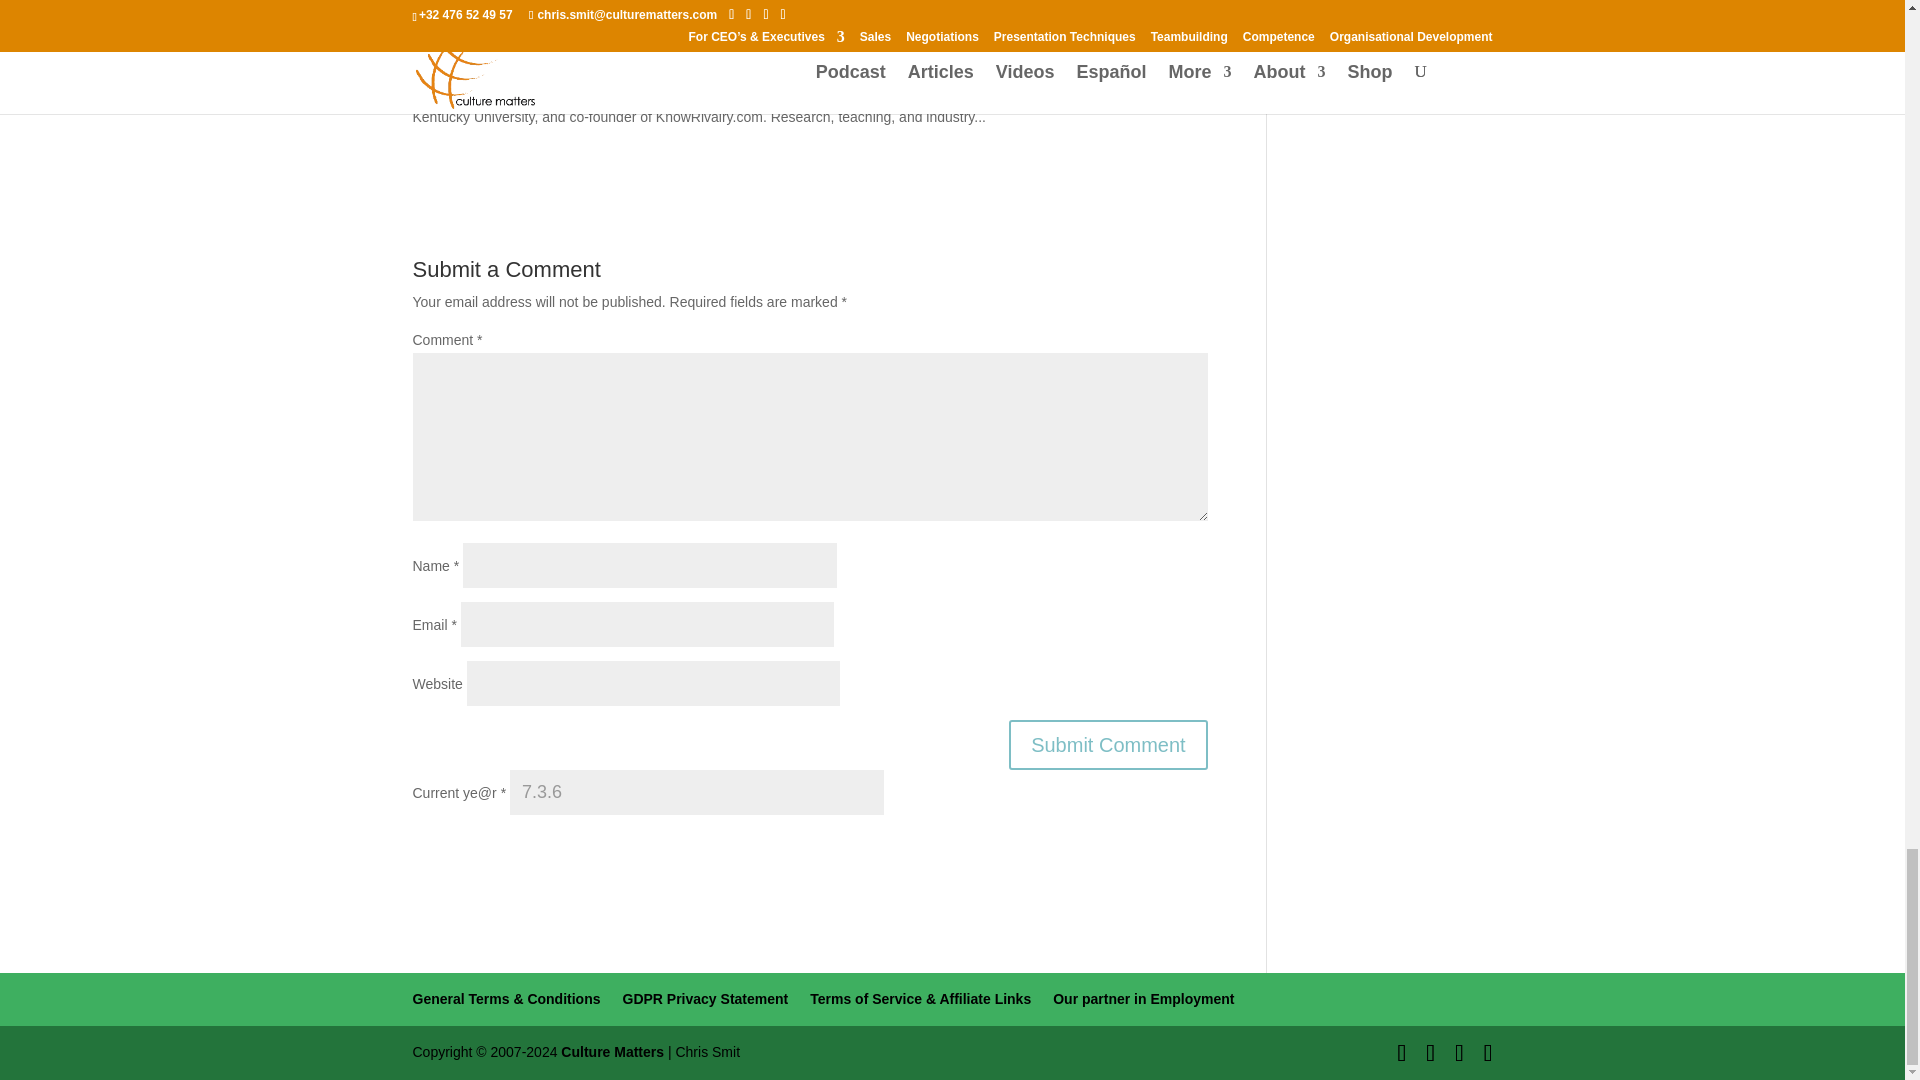  I want to click on 7.3.6, so click(696, 792).